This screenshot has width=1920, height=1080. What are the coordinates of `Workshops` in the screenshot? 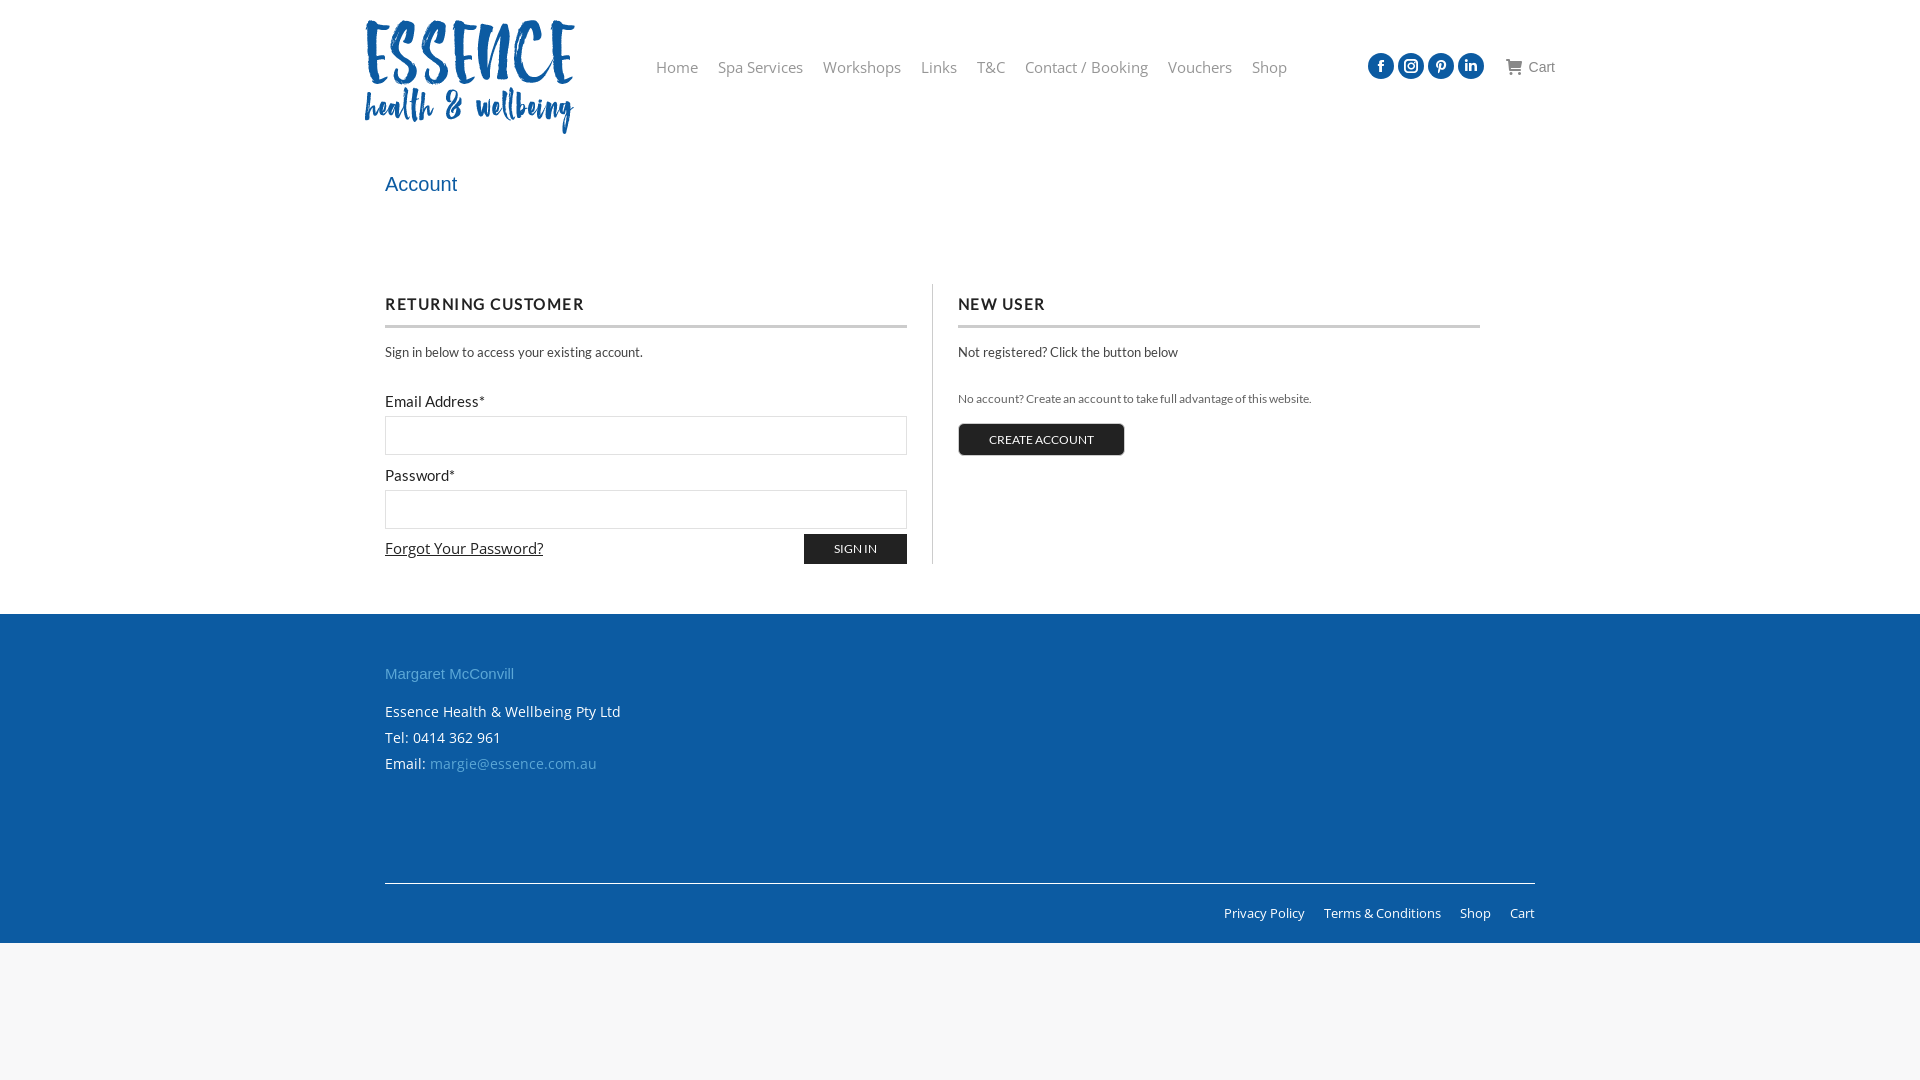 It's located at (862, 67).